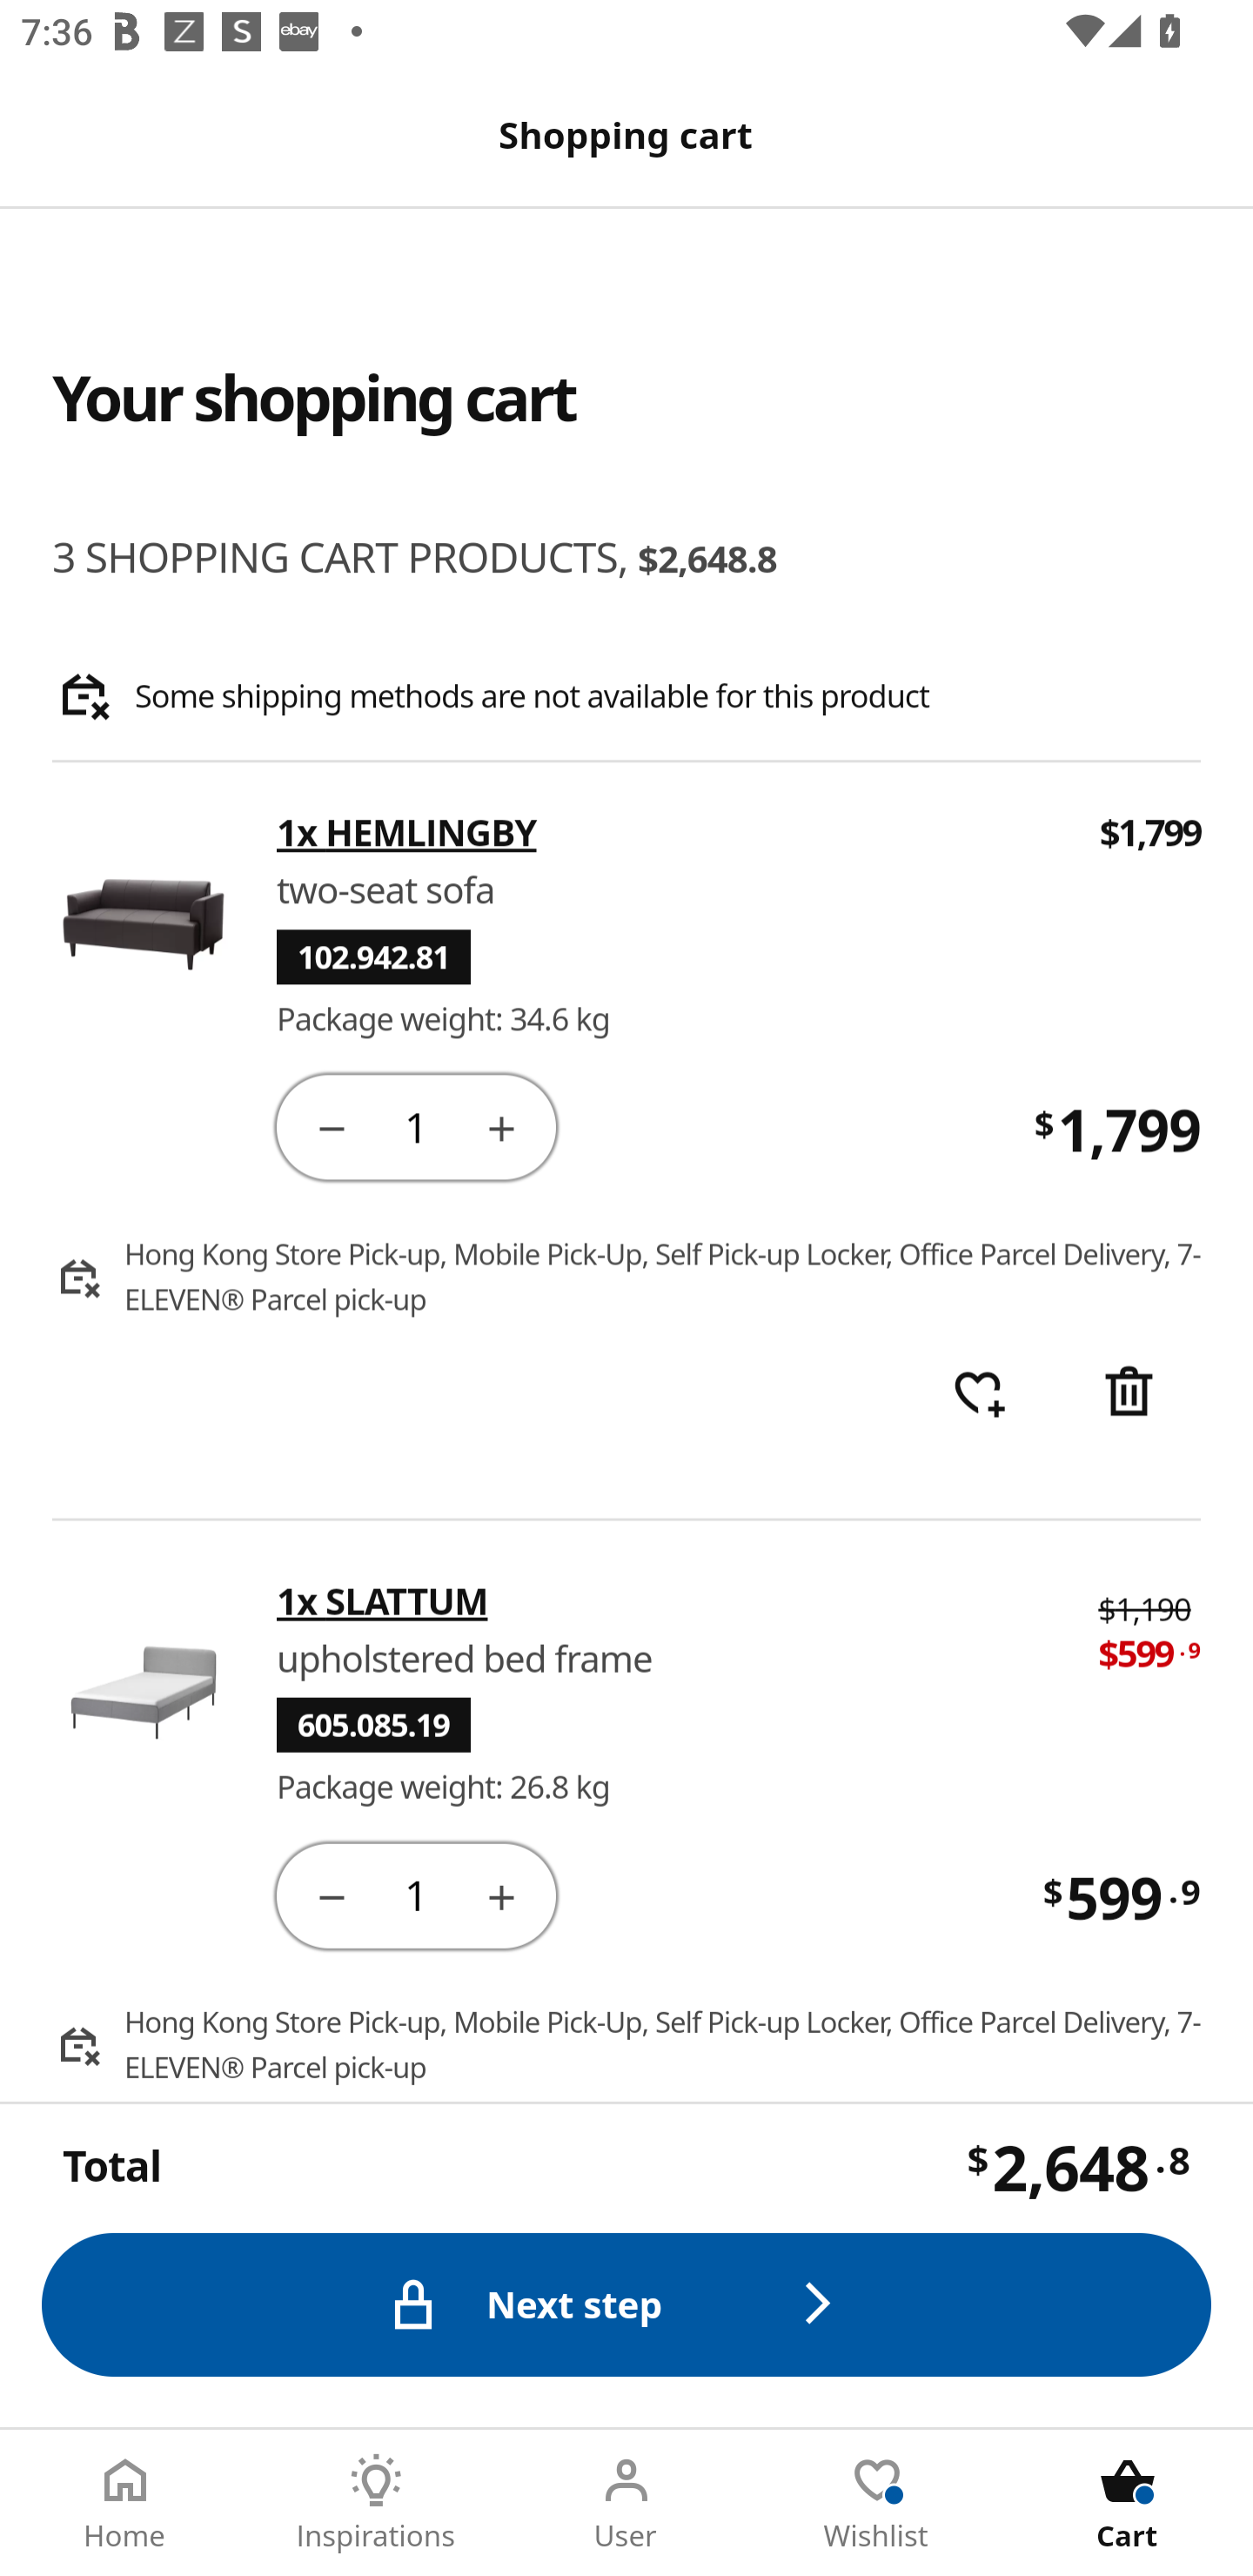 The height and width of the screenshot is (2576, 1253). What do you see at coordinates (501, 1894) in the screenshot?
I see `` at bounding box center [501, 1894].